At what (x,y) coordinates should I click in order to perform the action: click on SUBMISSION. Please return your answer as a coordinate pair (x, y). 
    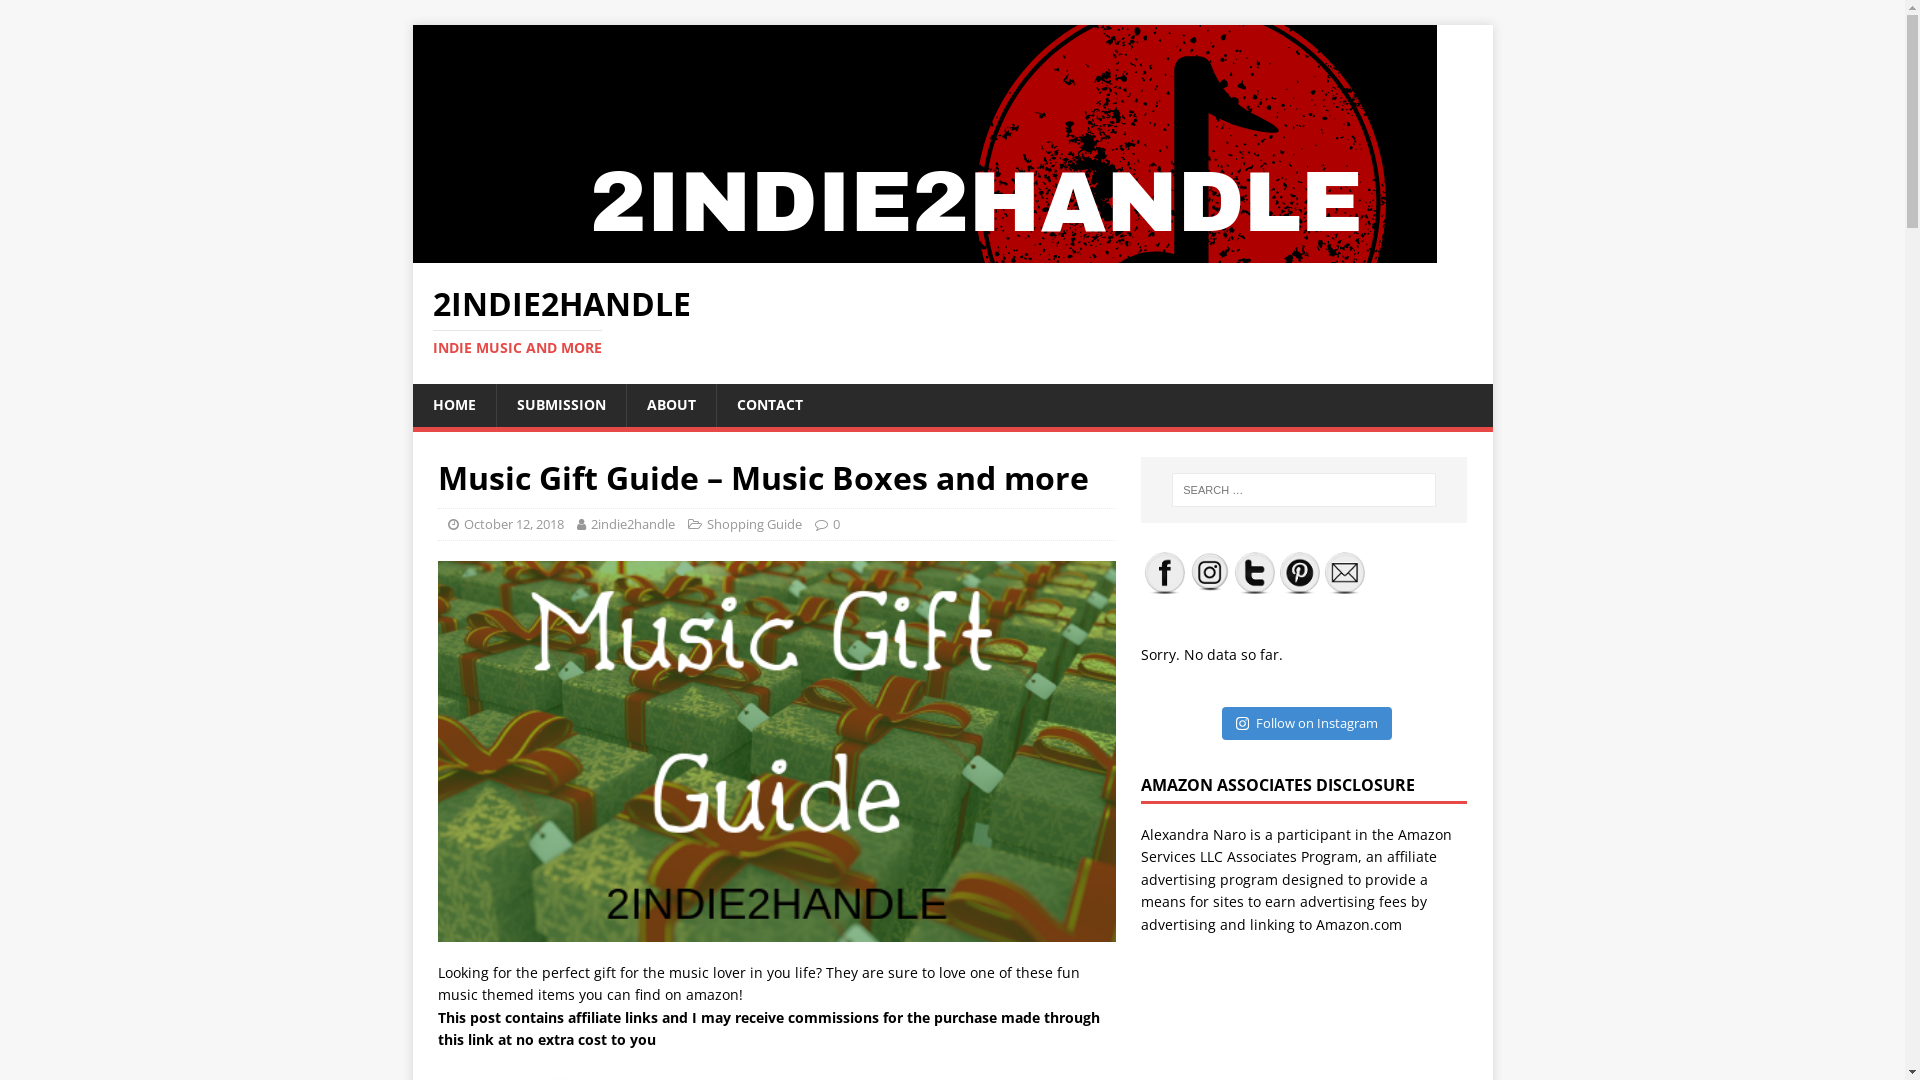
    Looking at the image, I should click on (561, 405).